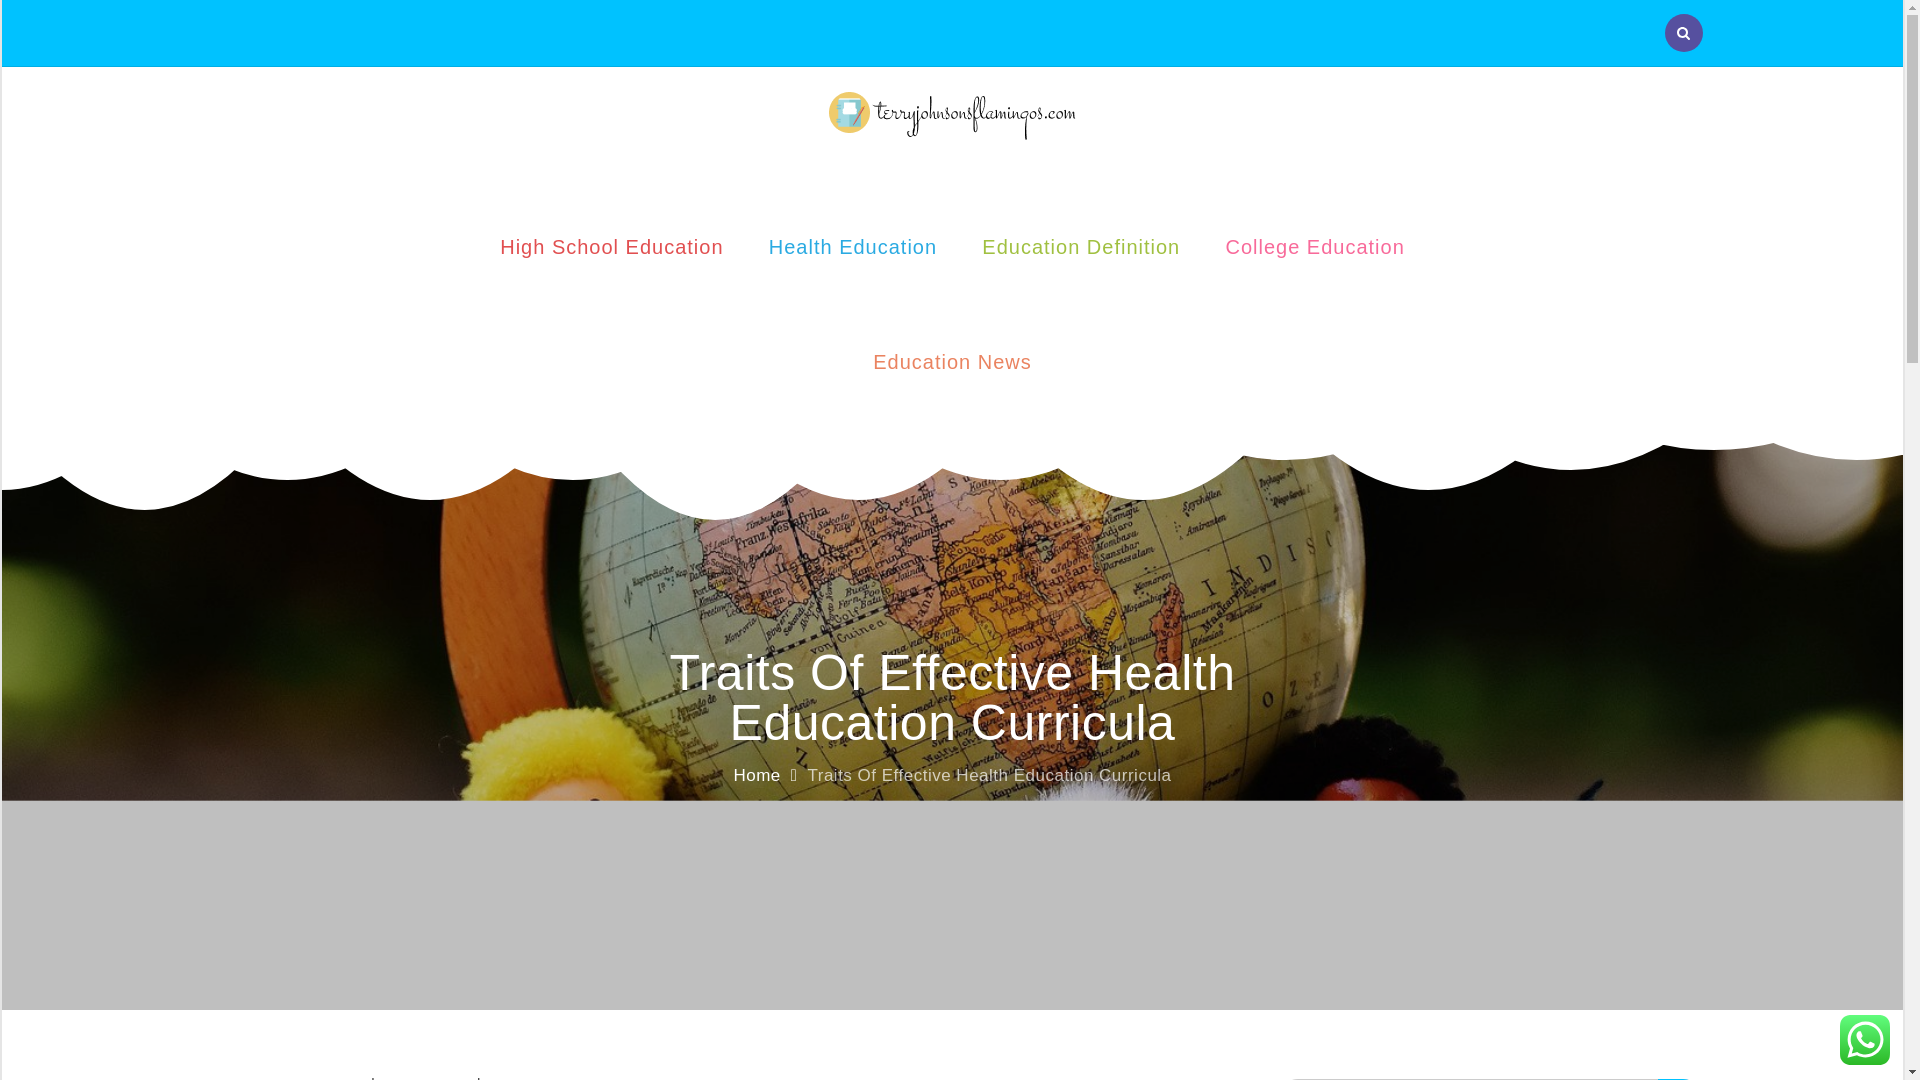 This screenshot has width=1920, height=1080. Describe the element at coordinates (428, 1078) in the screenshot. I see `Mikroba` at that location.